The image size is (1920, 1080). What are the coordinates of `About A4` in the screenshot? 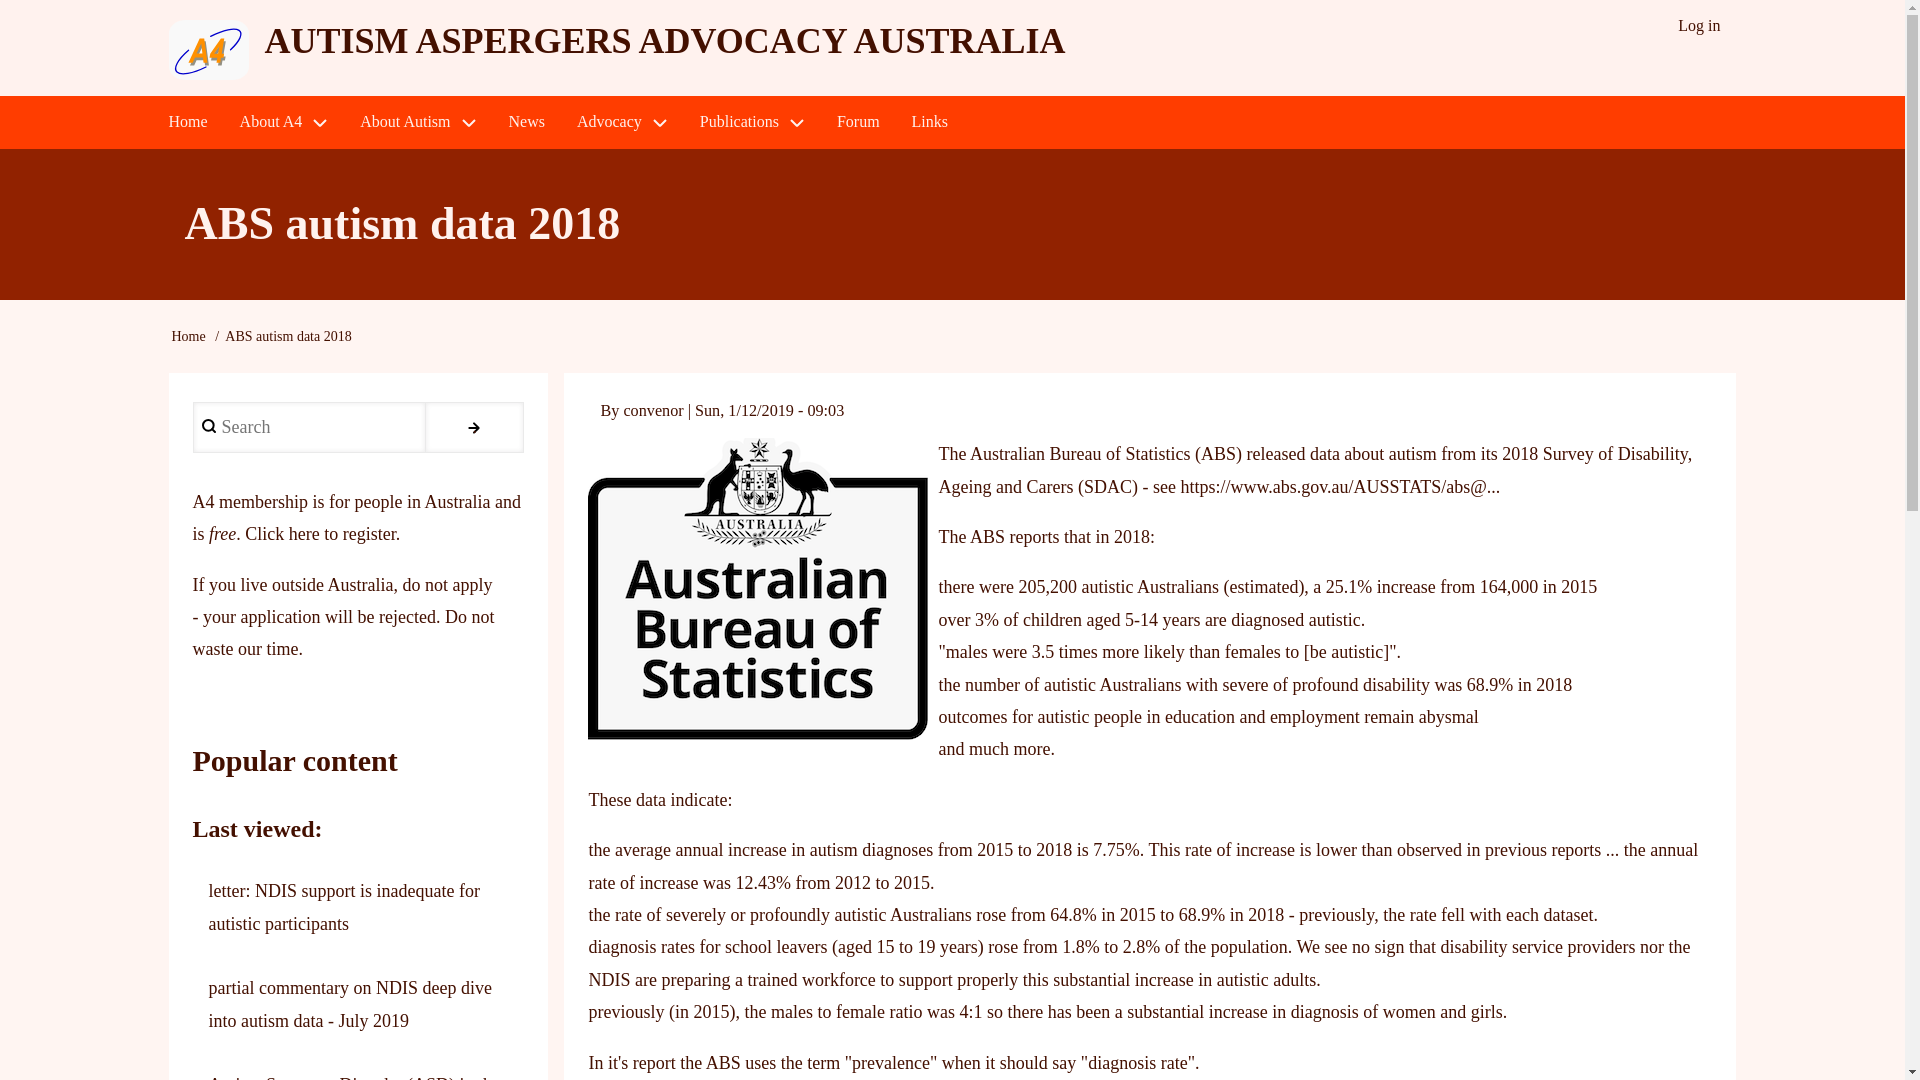 It's located at (284, 122).